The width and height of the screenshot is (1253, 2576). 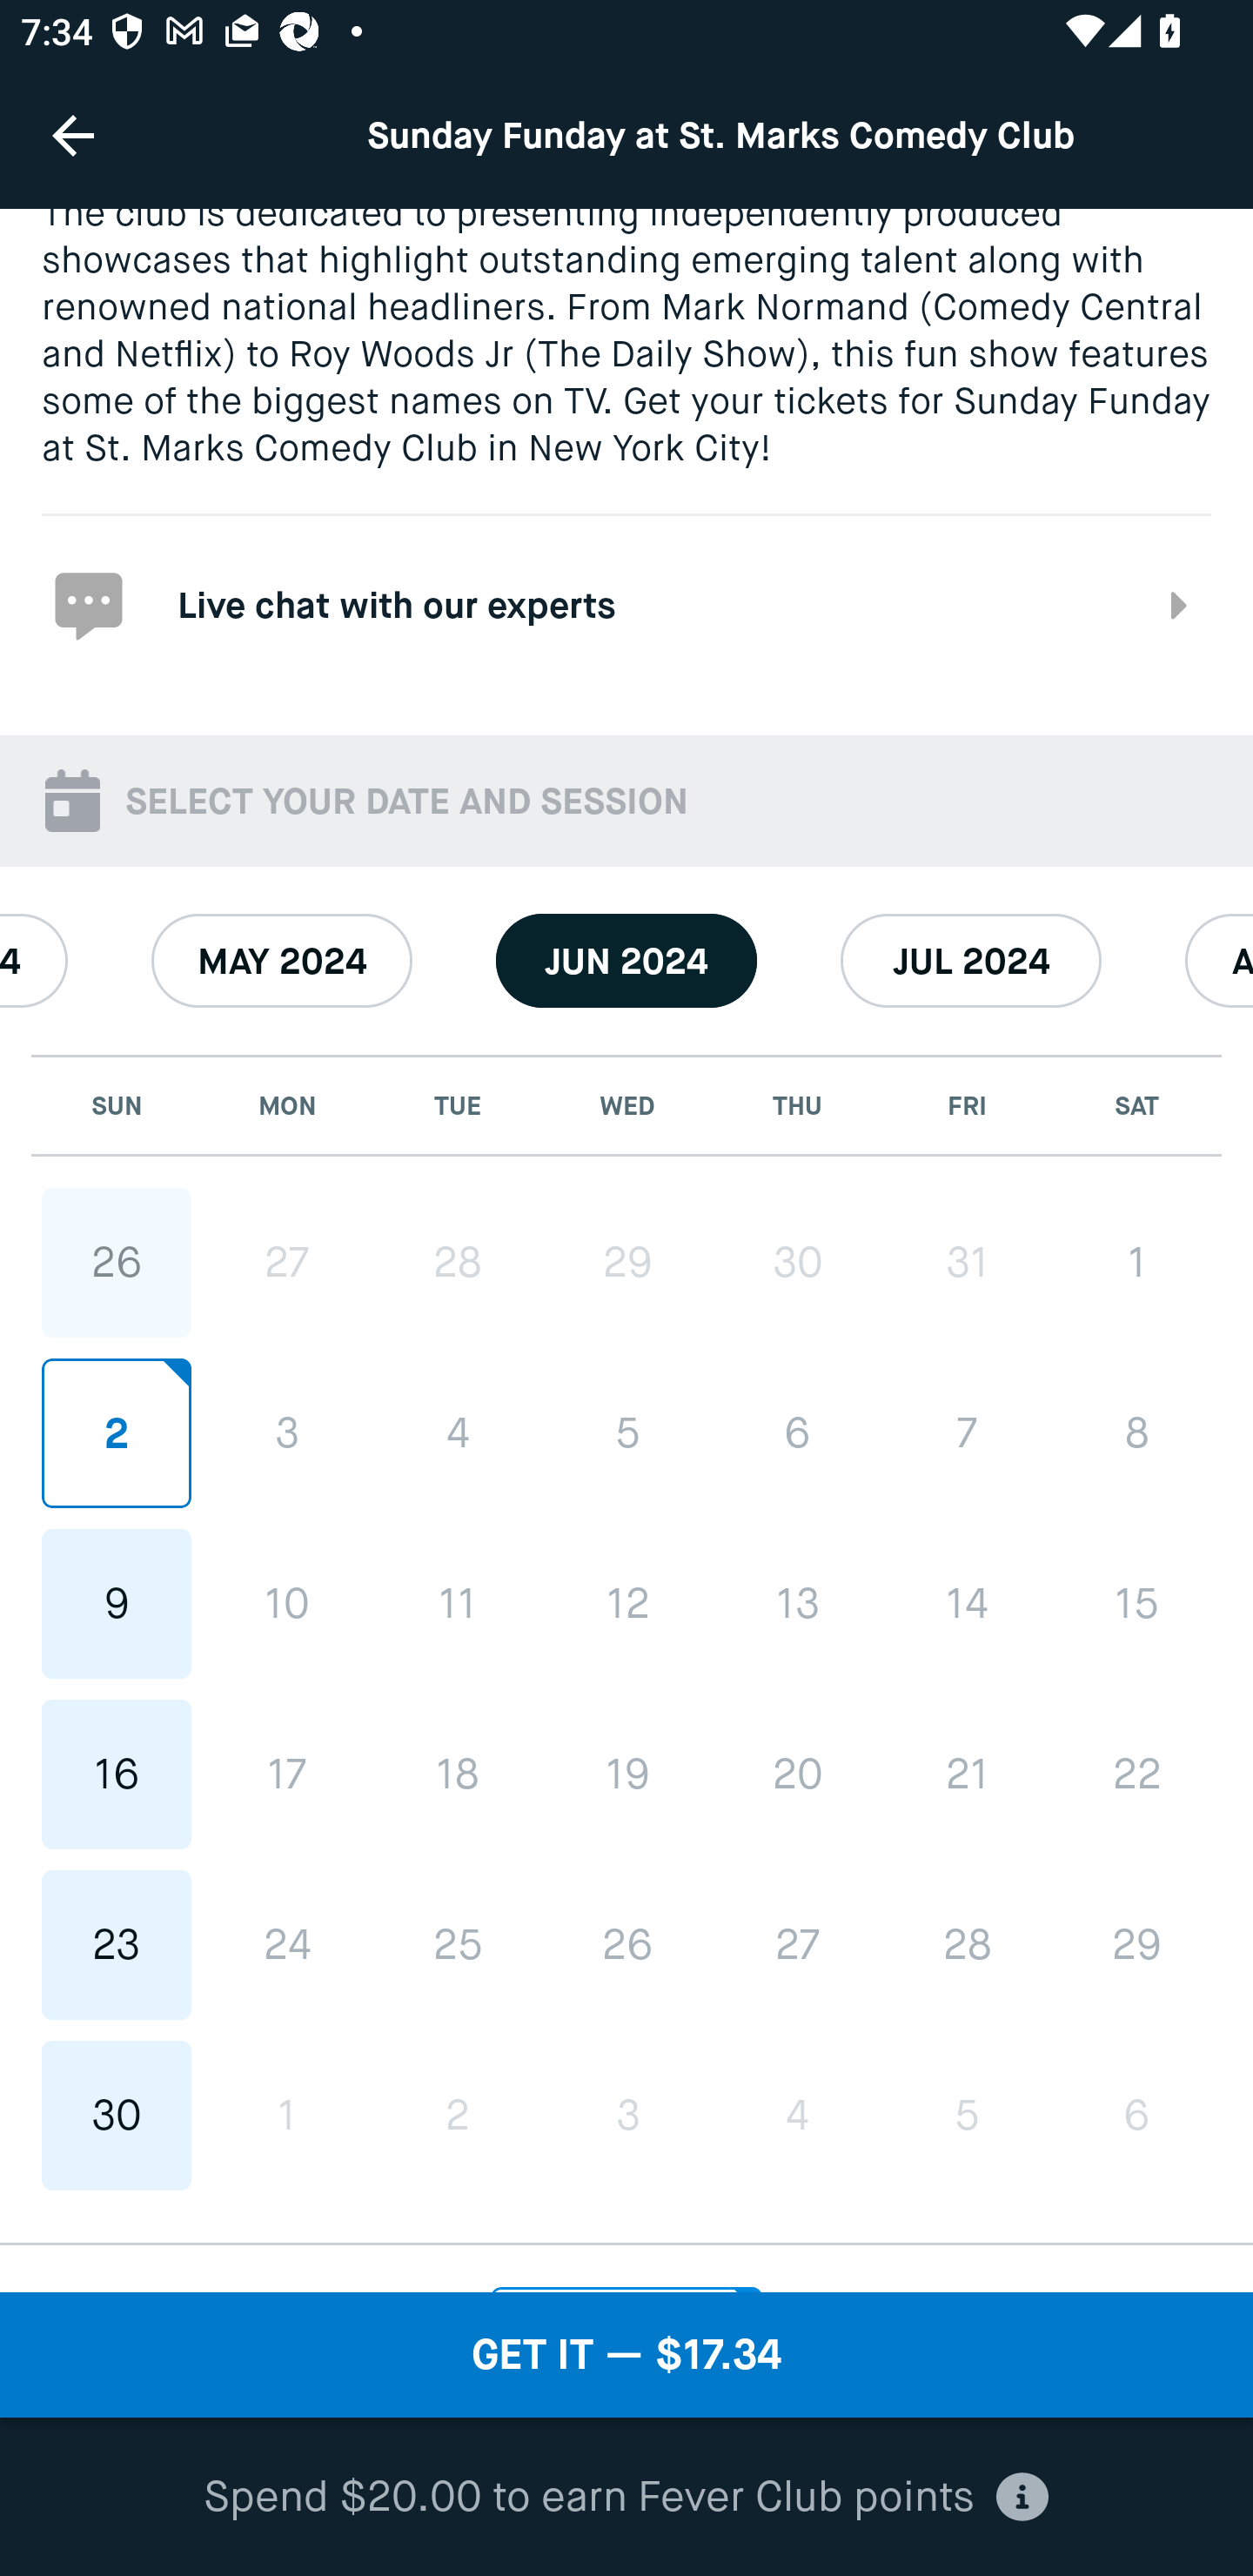 I want to click on 5, so click(x=627, y=1432).